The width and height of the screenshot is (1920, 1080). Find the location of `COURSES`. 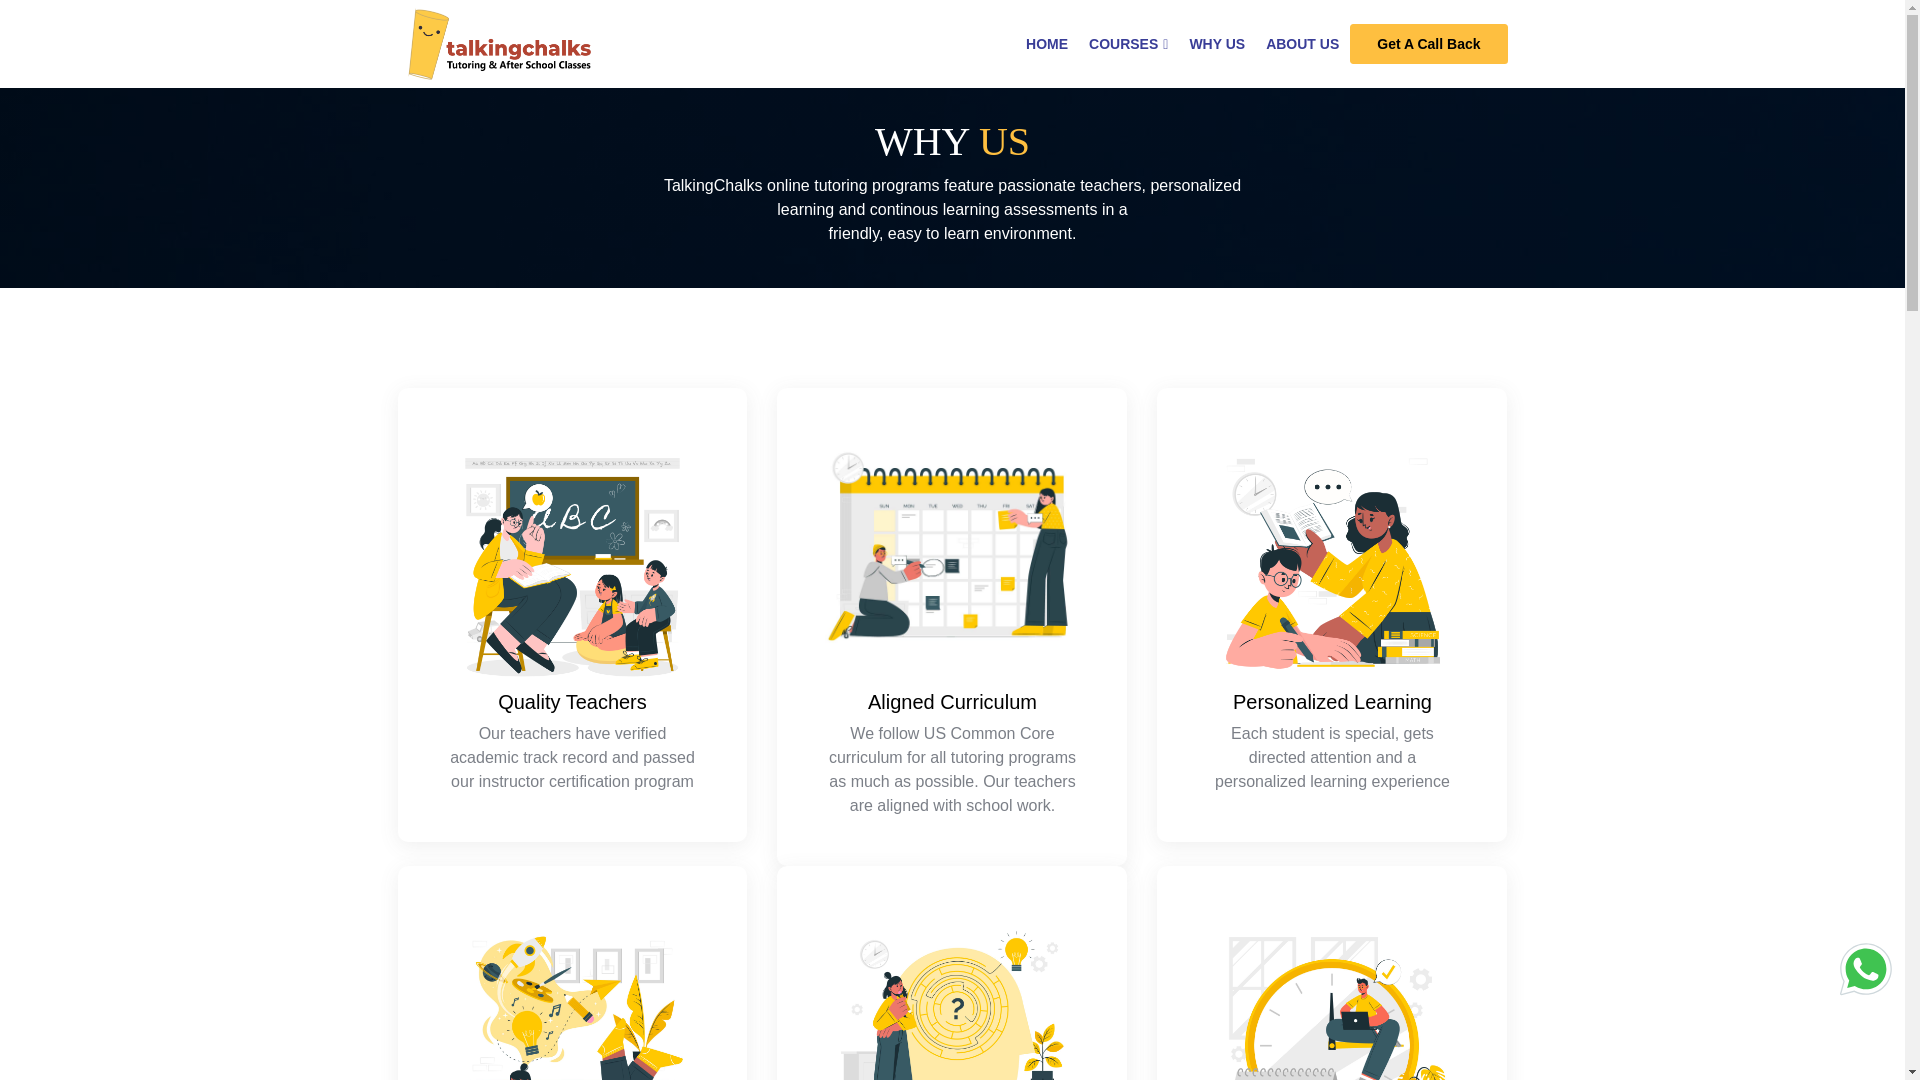

COURSES is located at coordinates (1128, 42).